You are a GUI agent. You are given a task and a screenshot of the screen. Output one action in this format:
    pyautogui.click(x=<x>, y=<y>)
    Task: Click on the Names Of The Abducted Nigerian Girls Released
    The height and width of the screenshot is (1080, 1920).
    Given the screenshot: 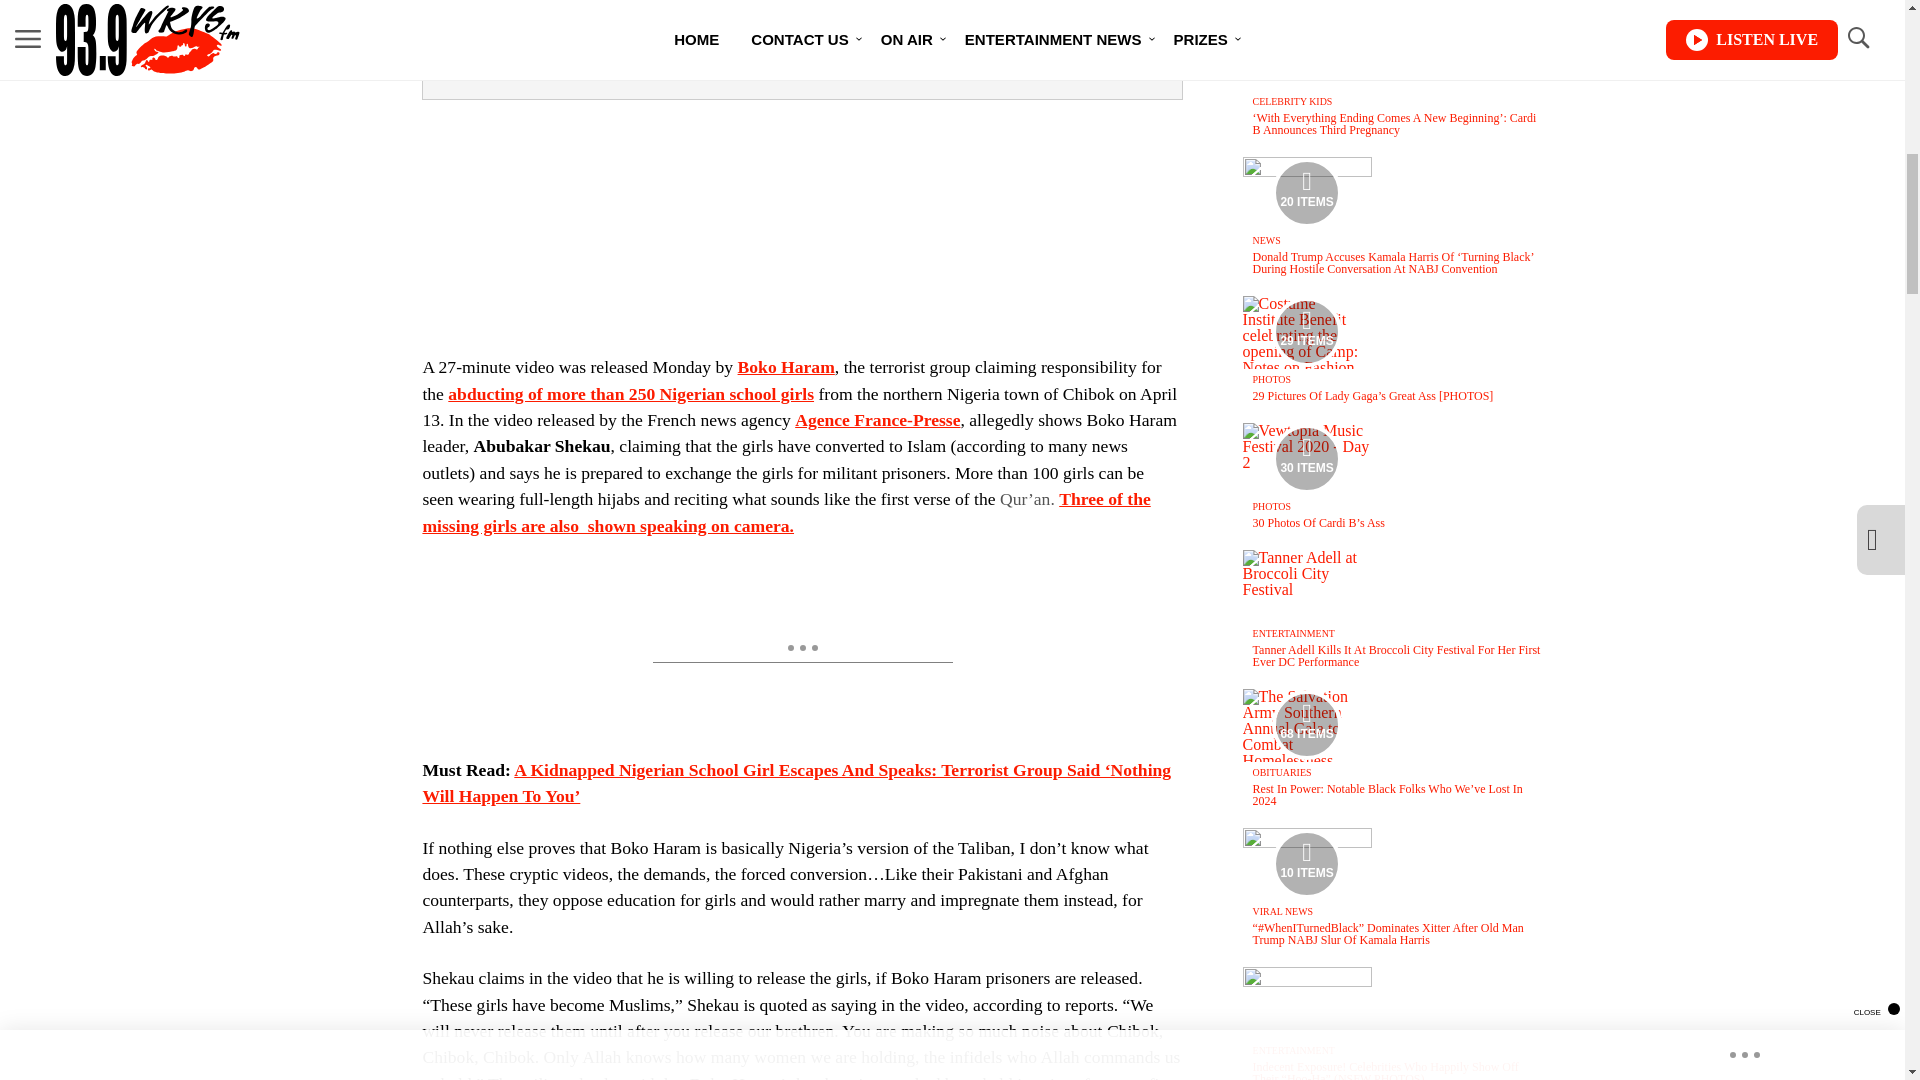 What is the action you would take?
    pyautogui.click(x=630, y=394)
    